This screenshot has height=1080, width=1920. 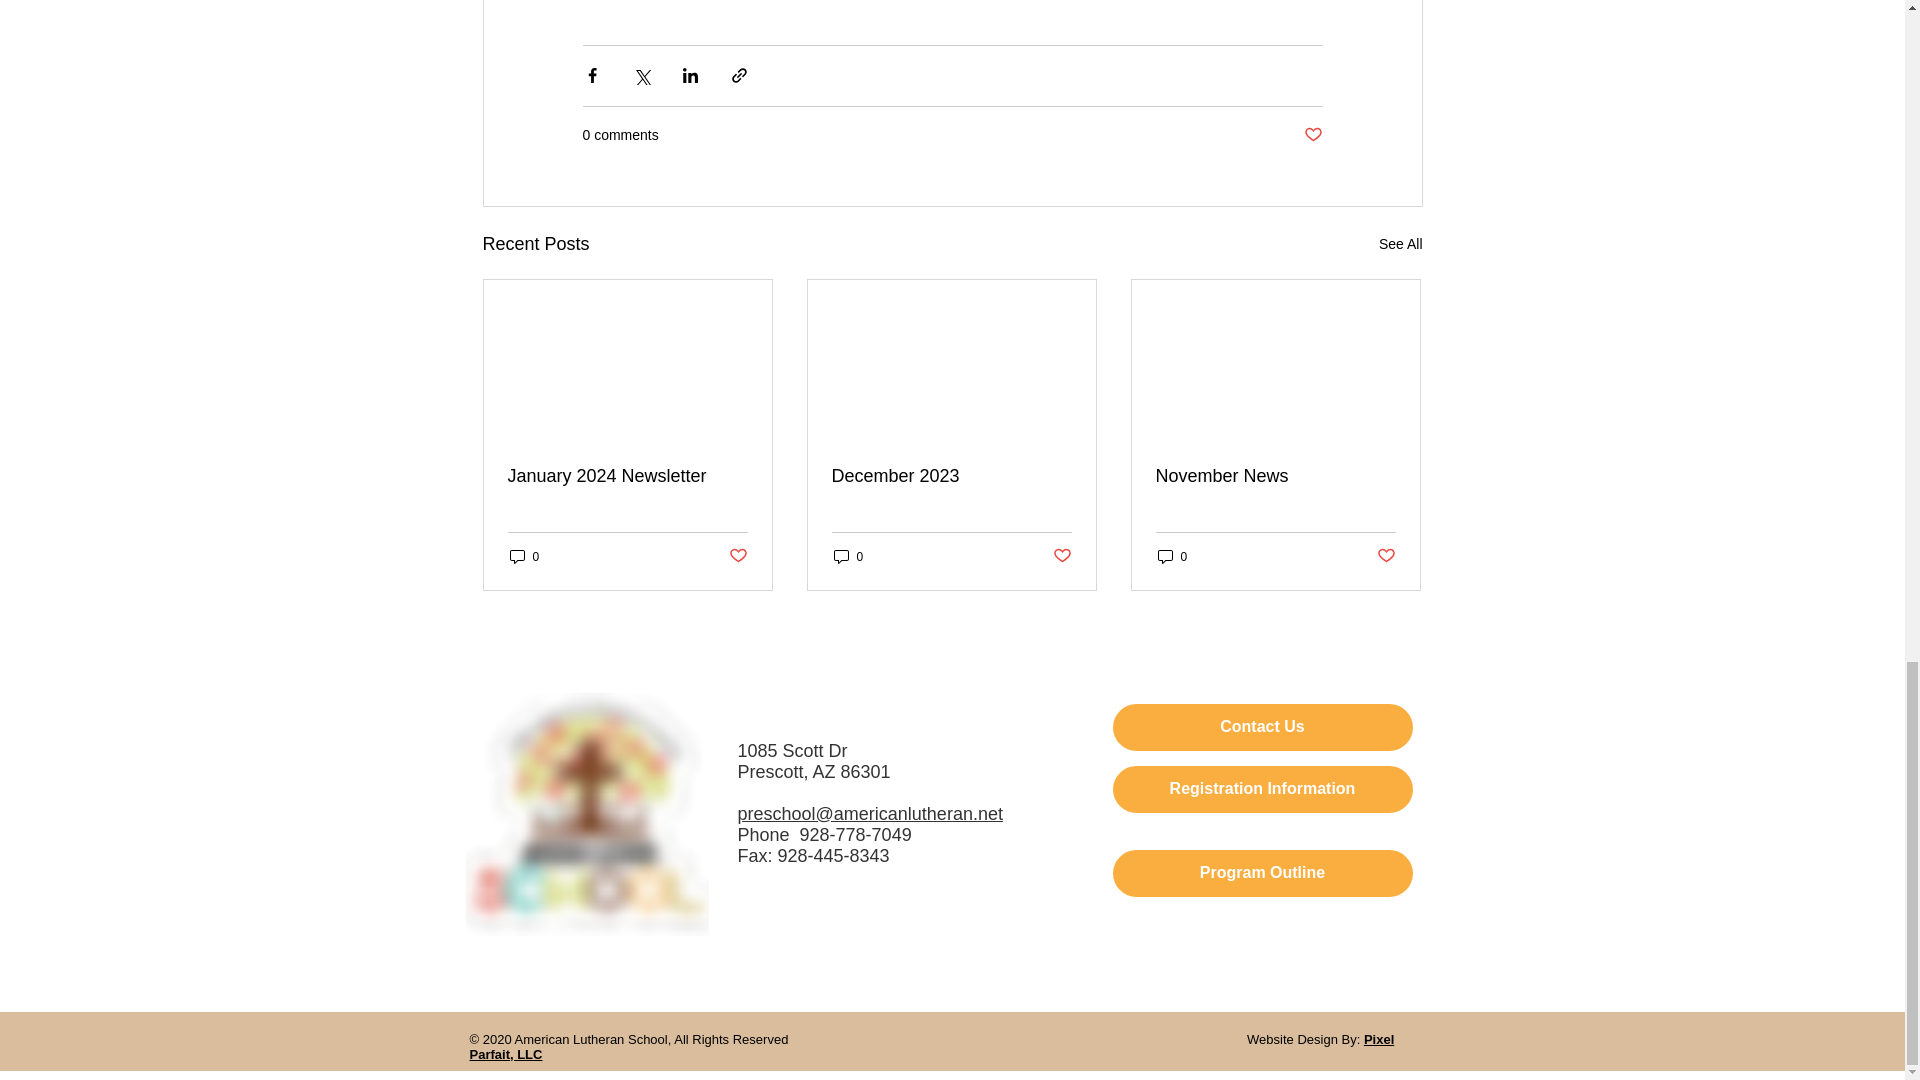 What do you see at coordinates (848, 556) in the screenshot?
I see `0` at bounding box center [848, 556].